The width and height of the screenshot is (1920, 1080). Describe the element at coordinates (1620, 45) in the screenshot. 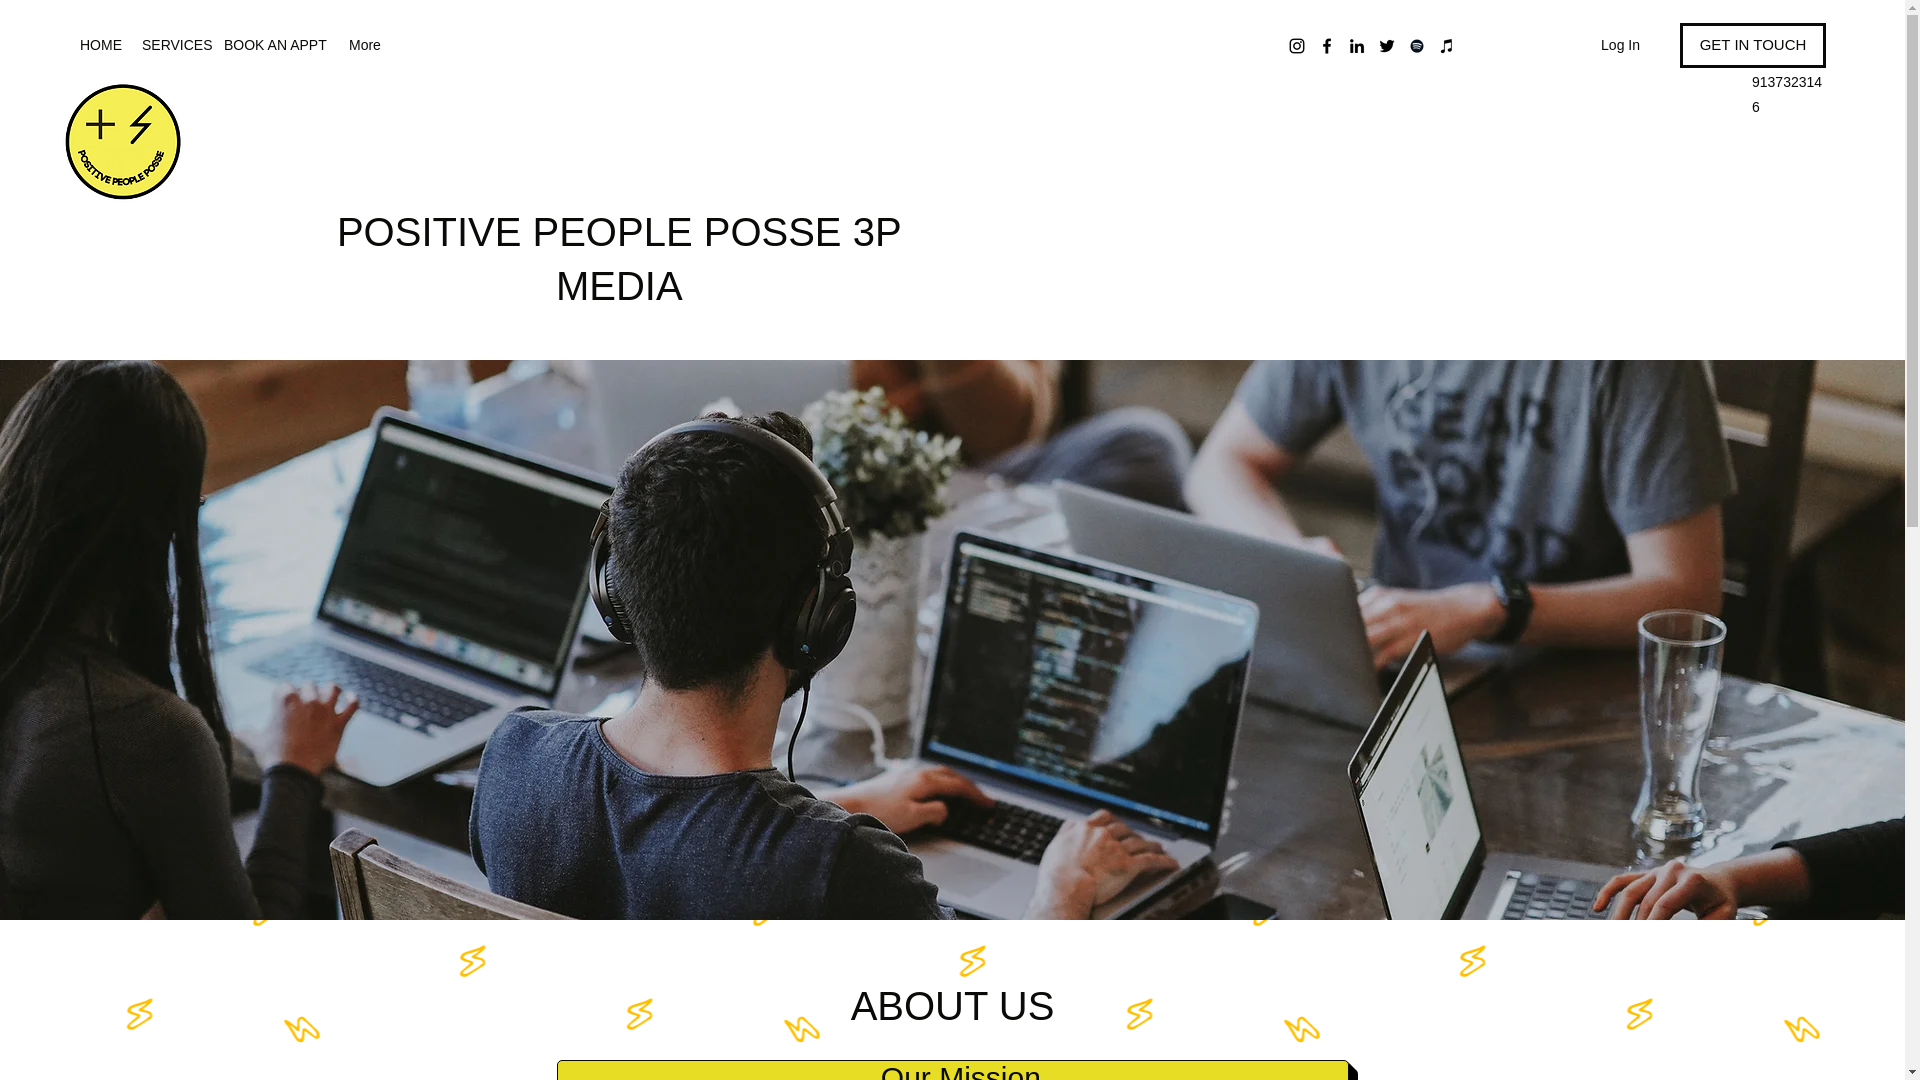

I see `Log In` at that location.